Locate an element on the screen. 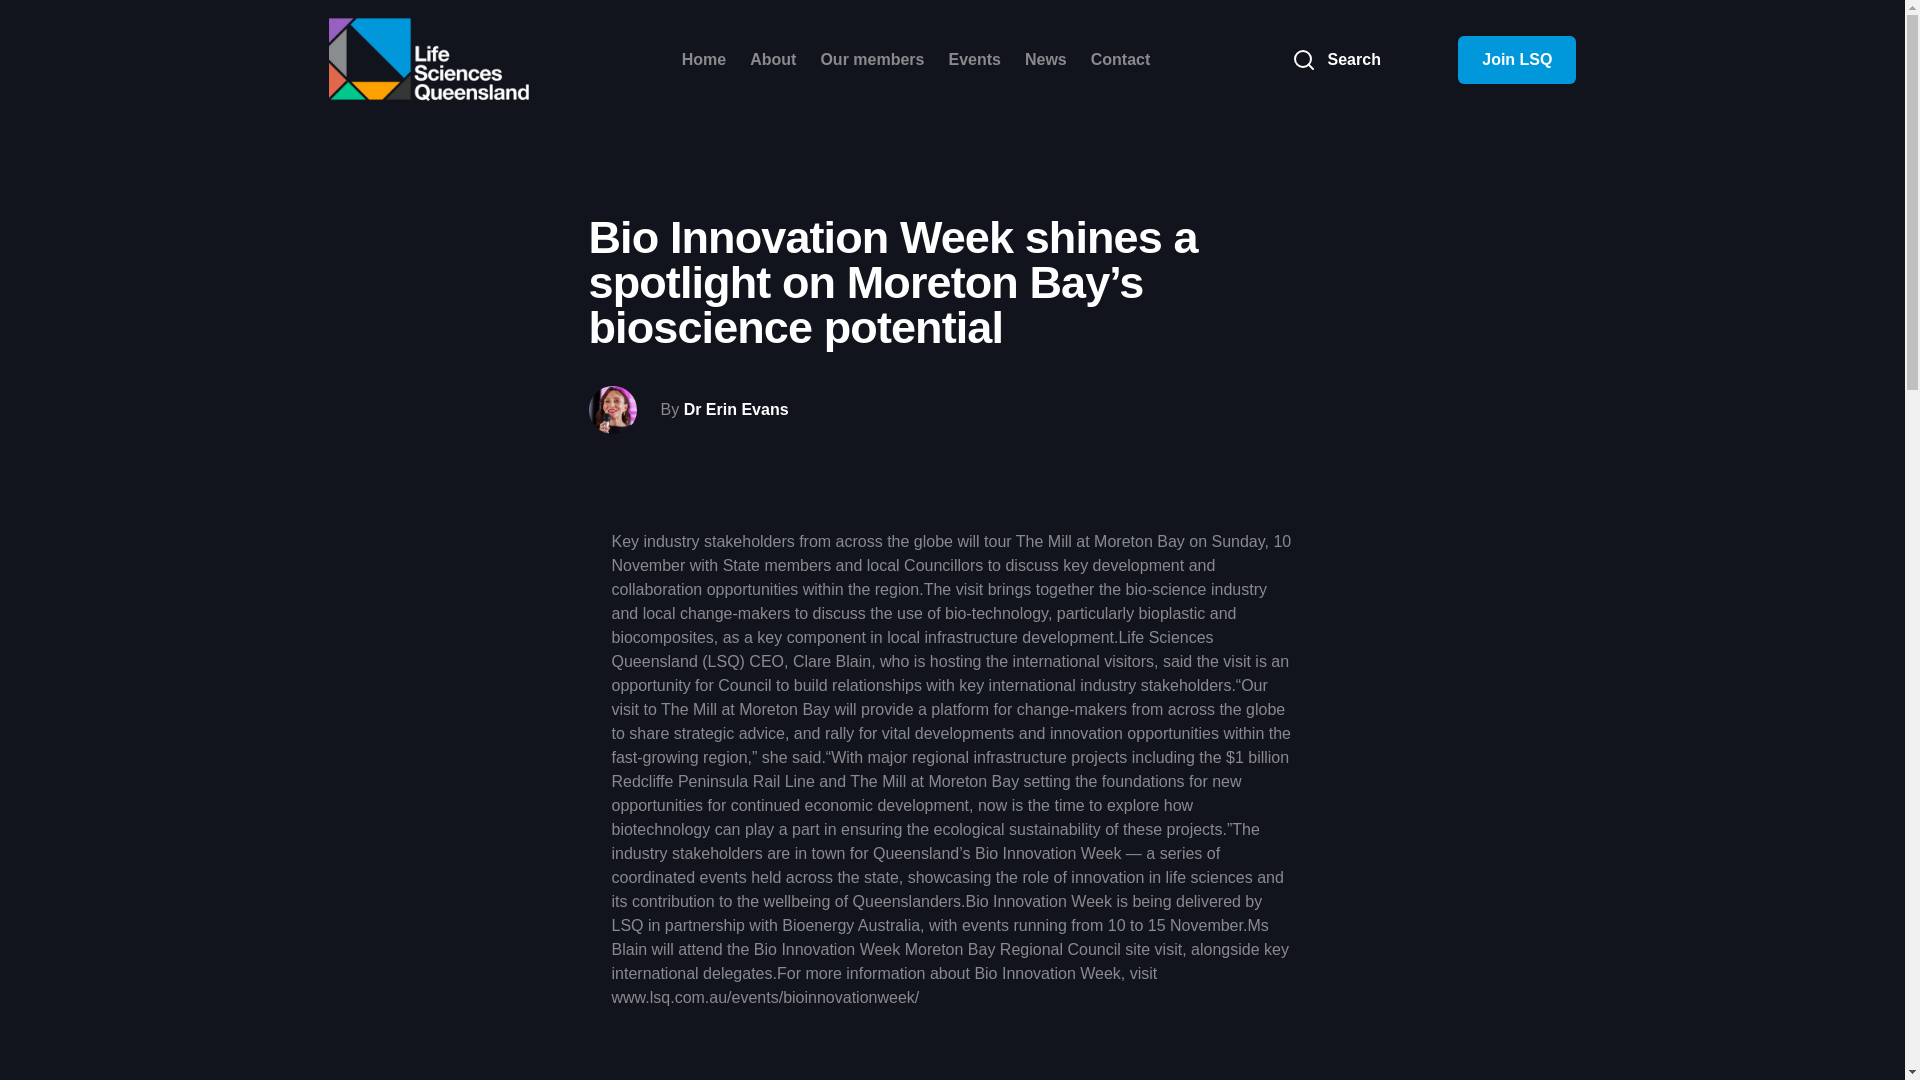  Our members is located at coordinates (872, 60).